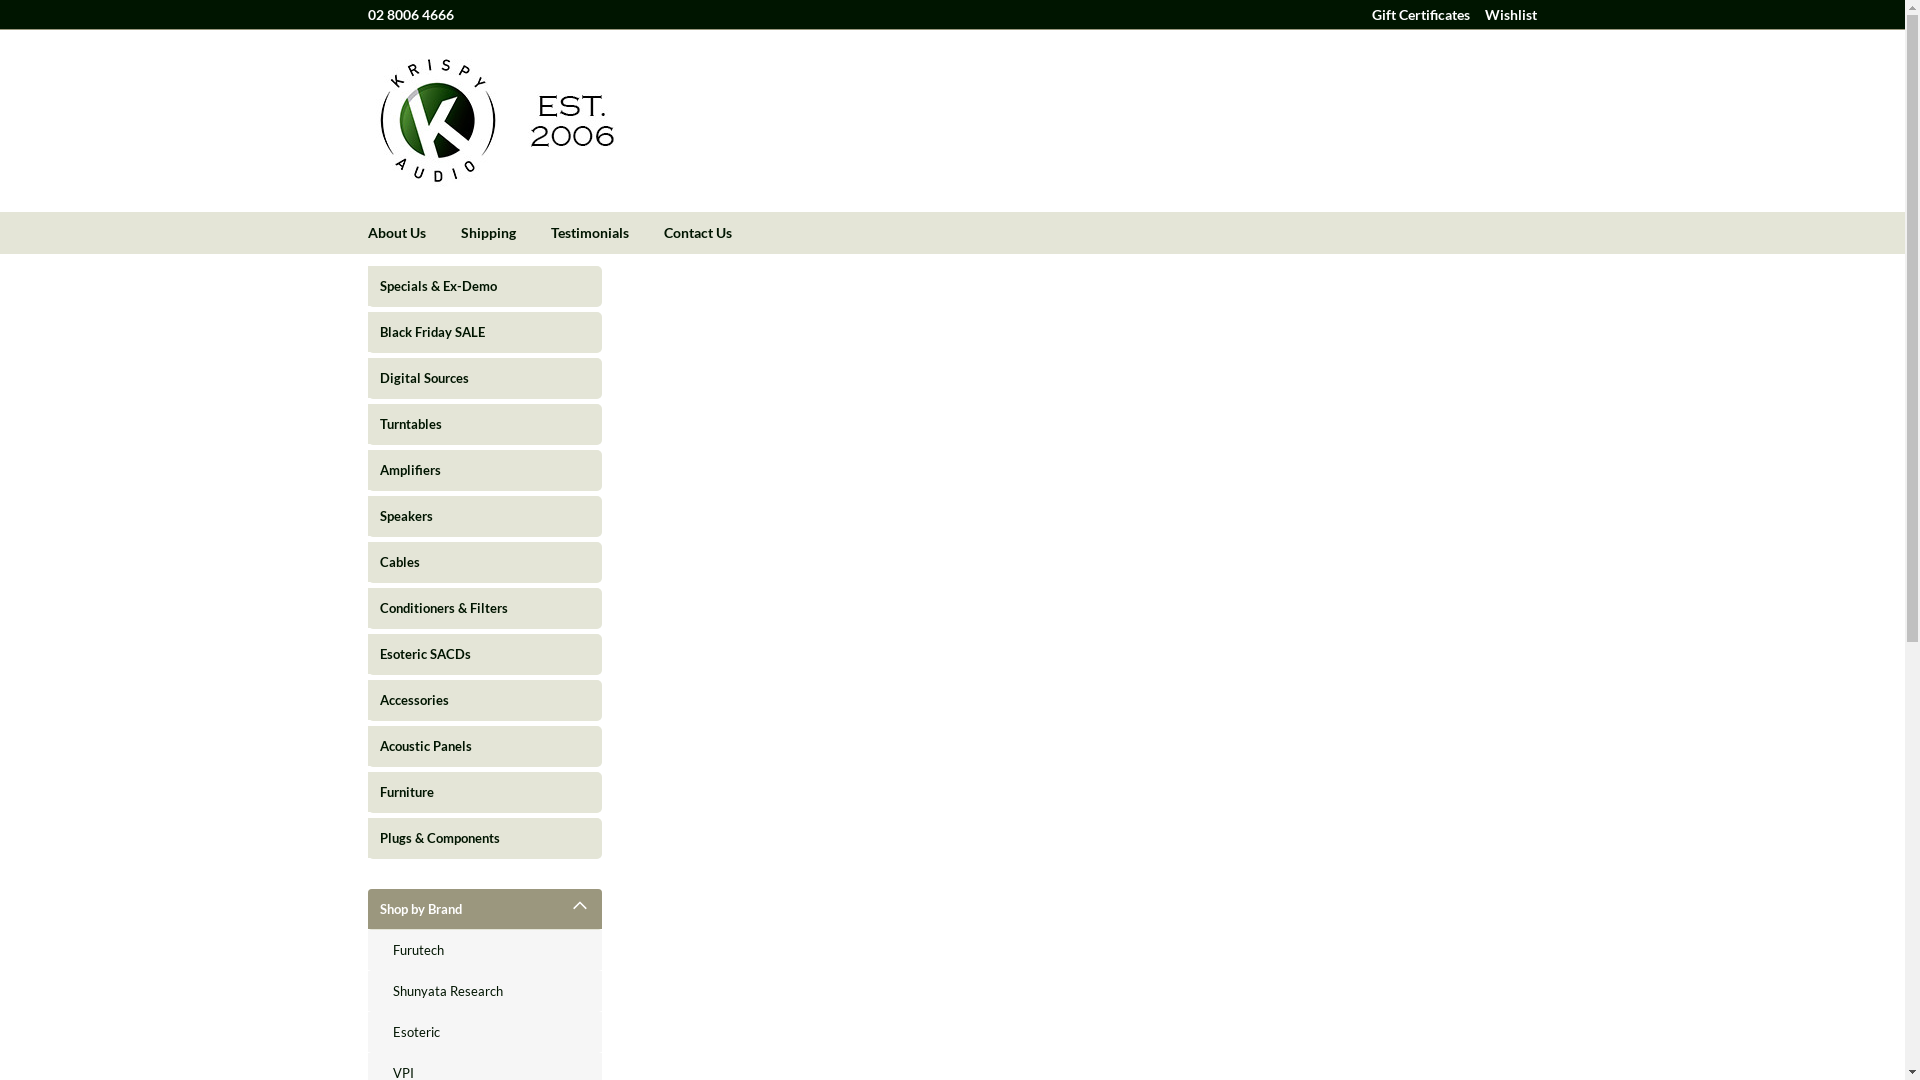  What do you see at coordinates (468, 562) in the screenshot?
I see `Cables` at bounding box center [468, 562].